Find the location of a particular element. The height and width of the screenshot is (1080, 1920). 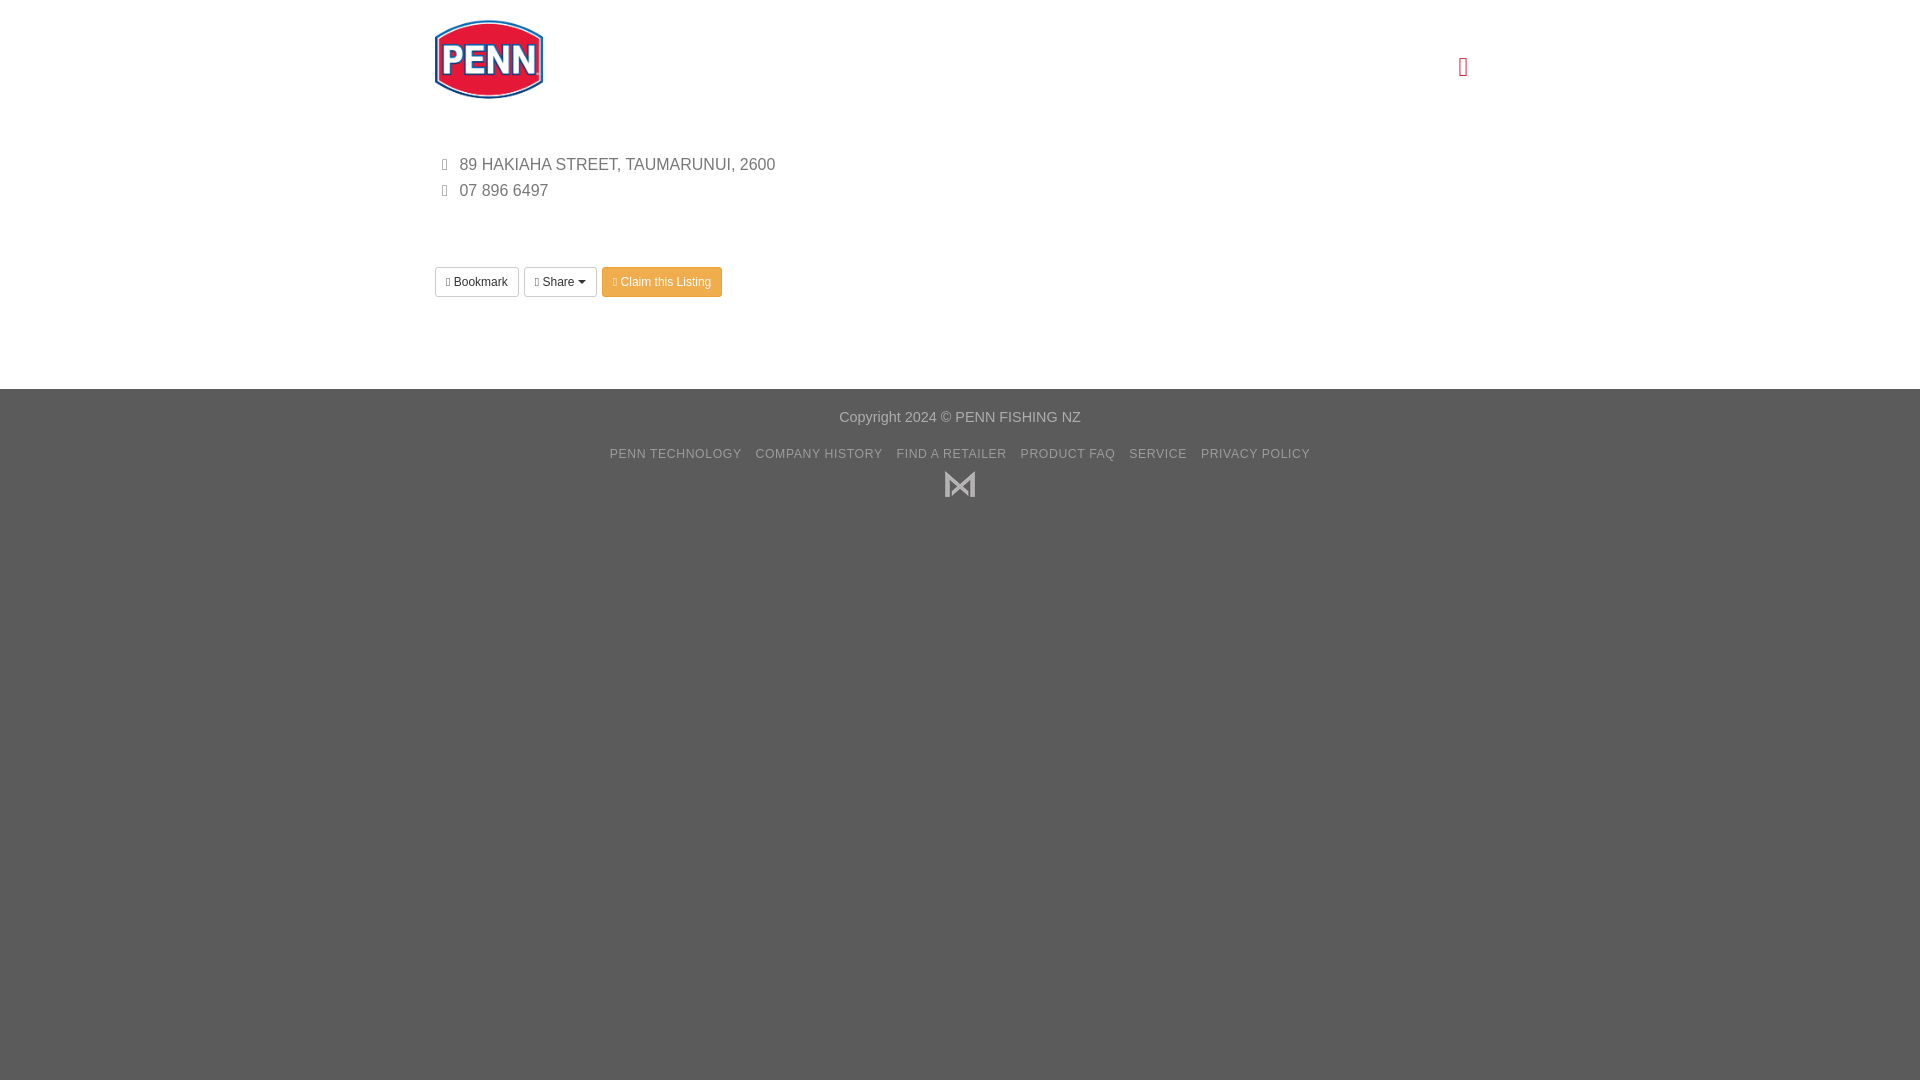

Contact Us is located at coordinates (1372, 16).